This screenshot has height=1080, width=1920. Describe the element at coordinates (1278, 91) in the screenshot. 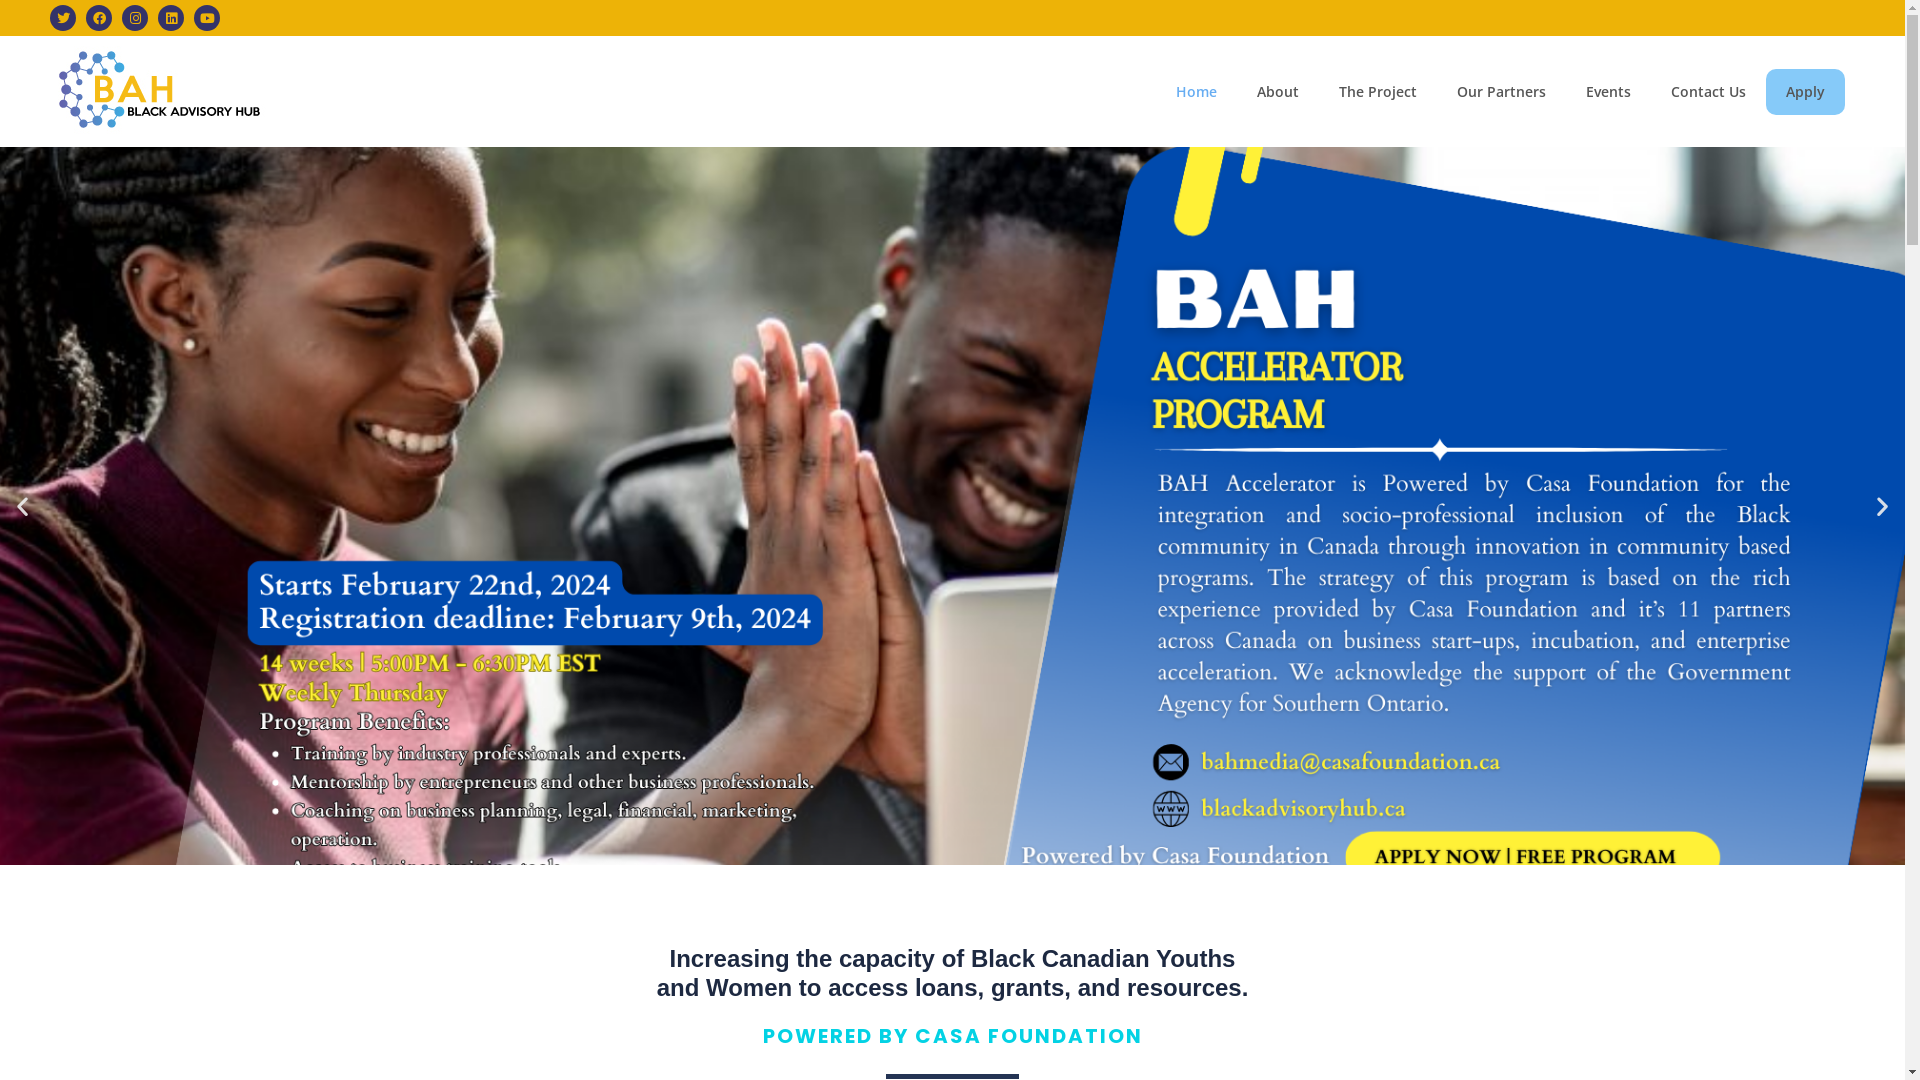

I see `About` at that location.